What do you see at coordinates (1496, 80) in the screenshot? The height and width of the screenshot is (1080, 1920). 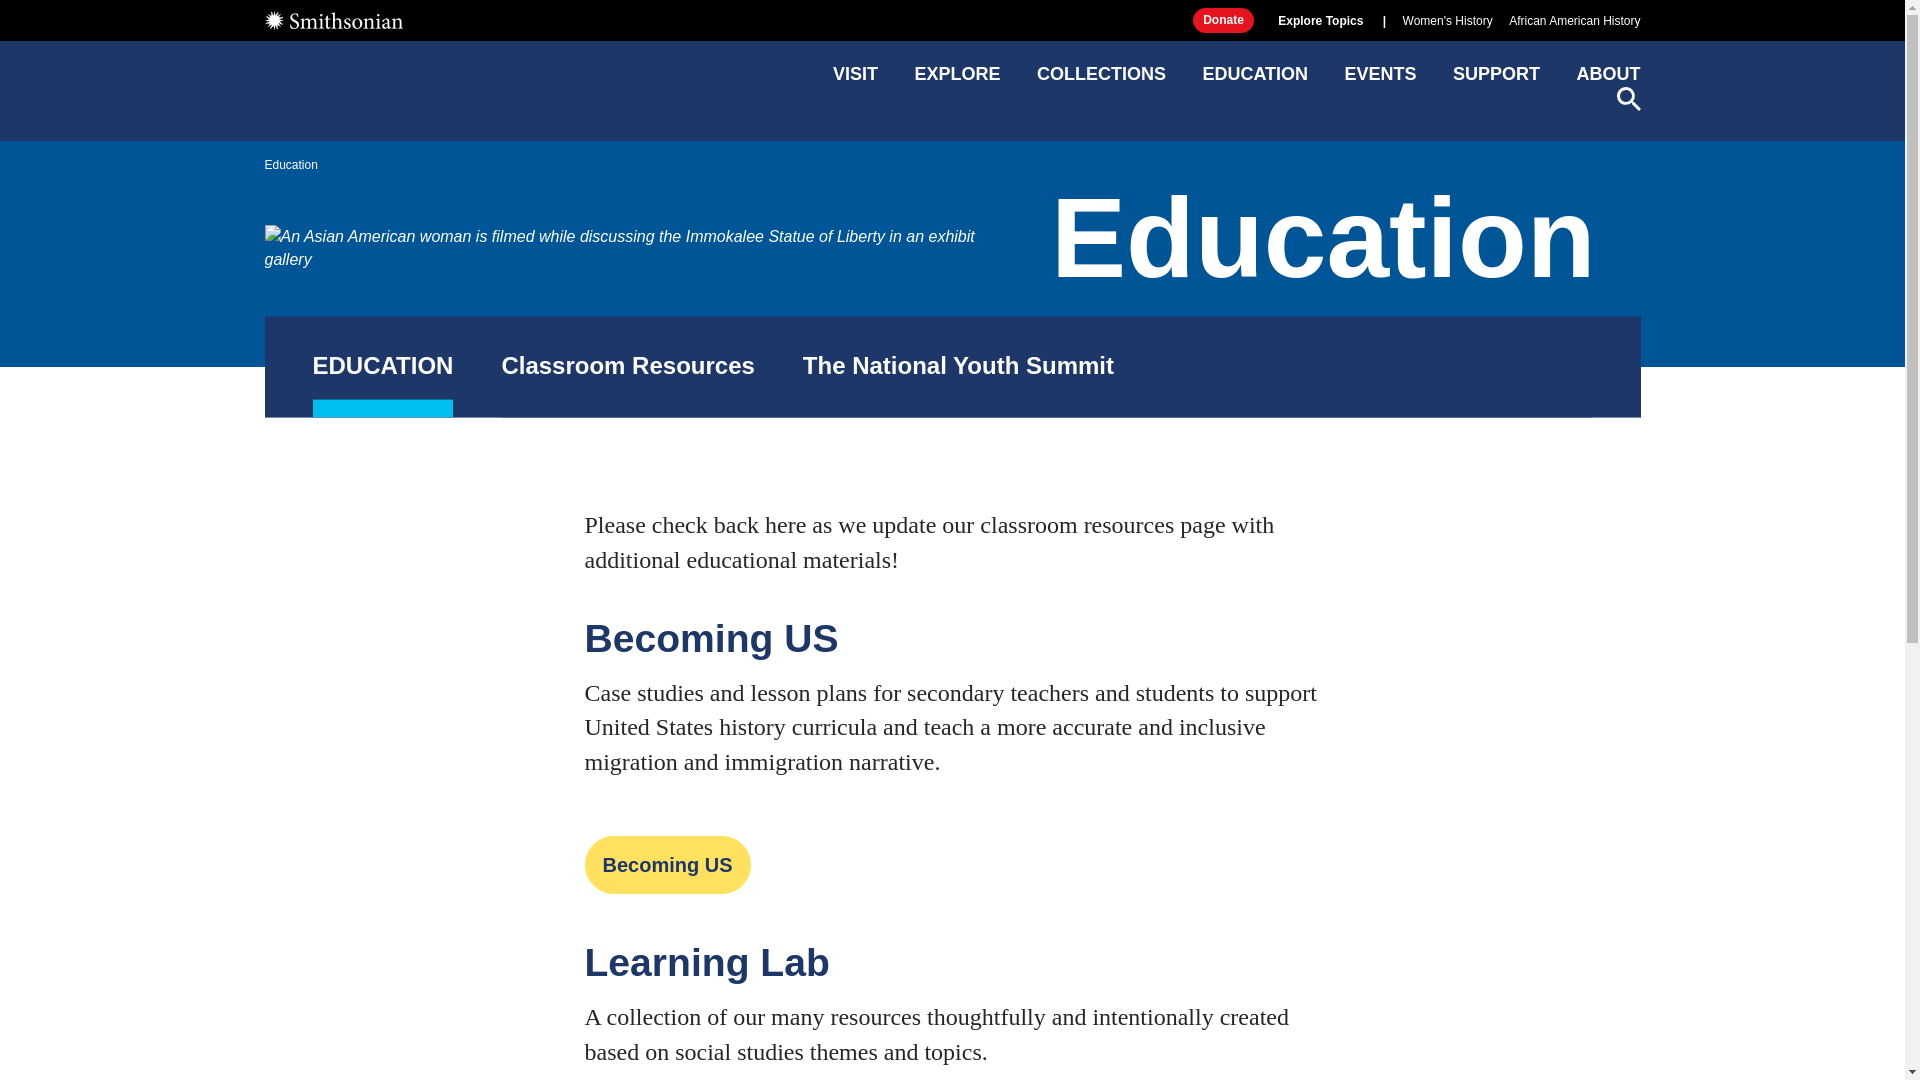 I see `SUPPORT` at bounding box center [1496, 80].